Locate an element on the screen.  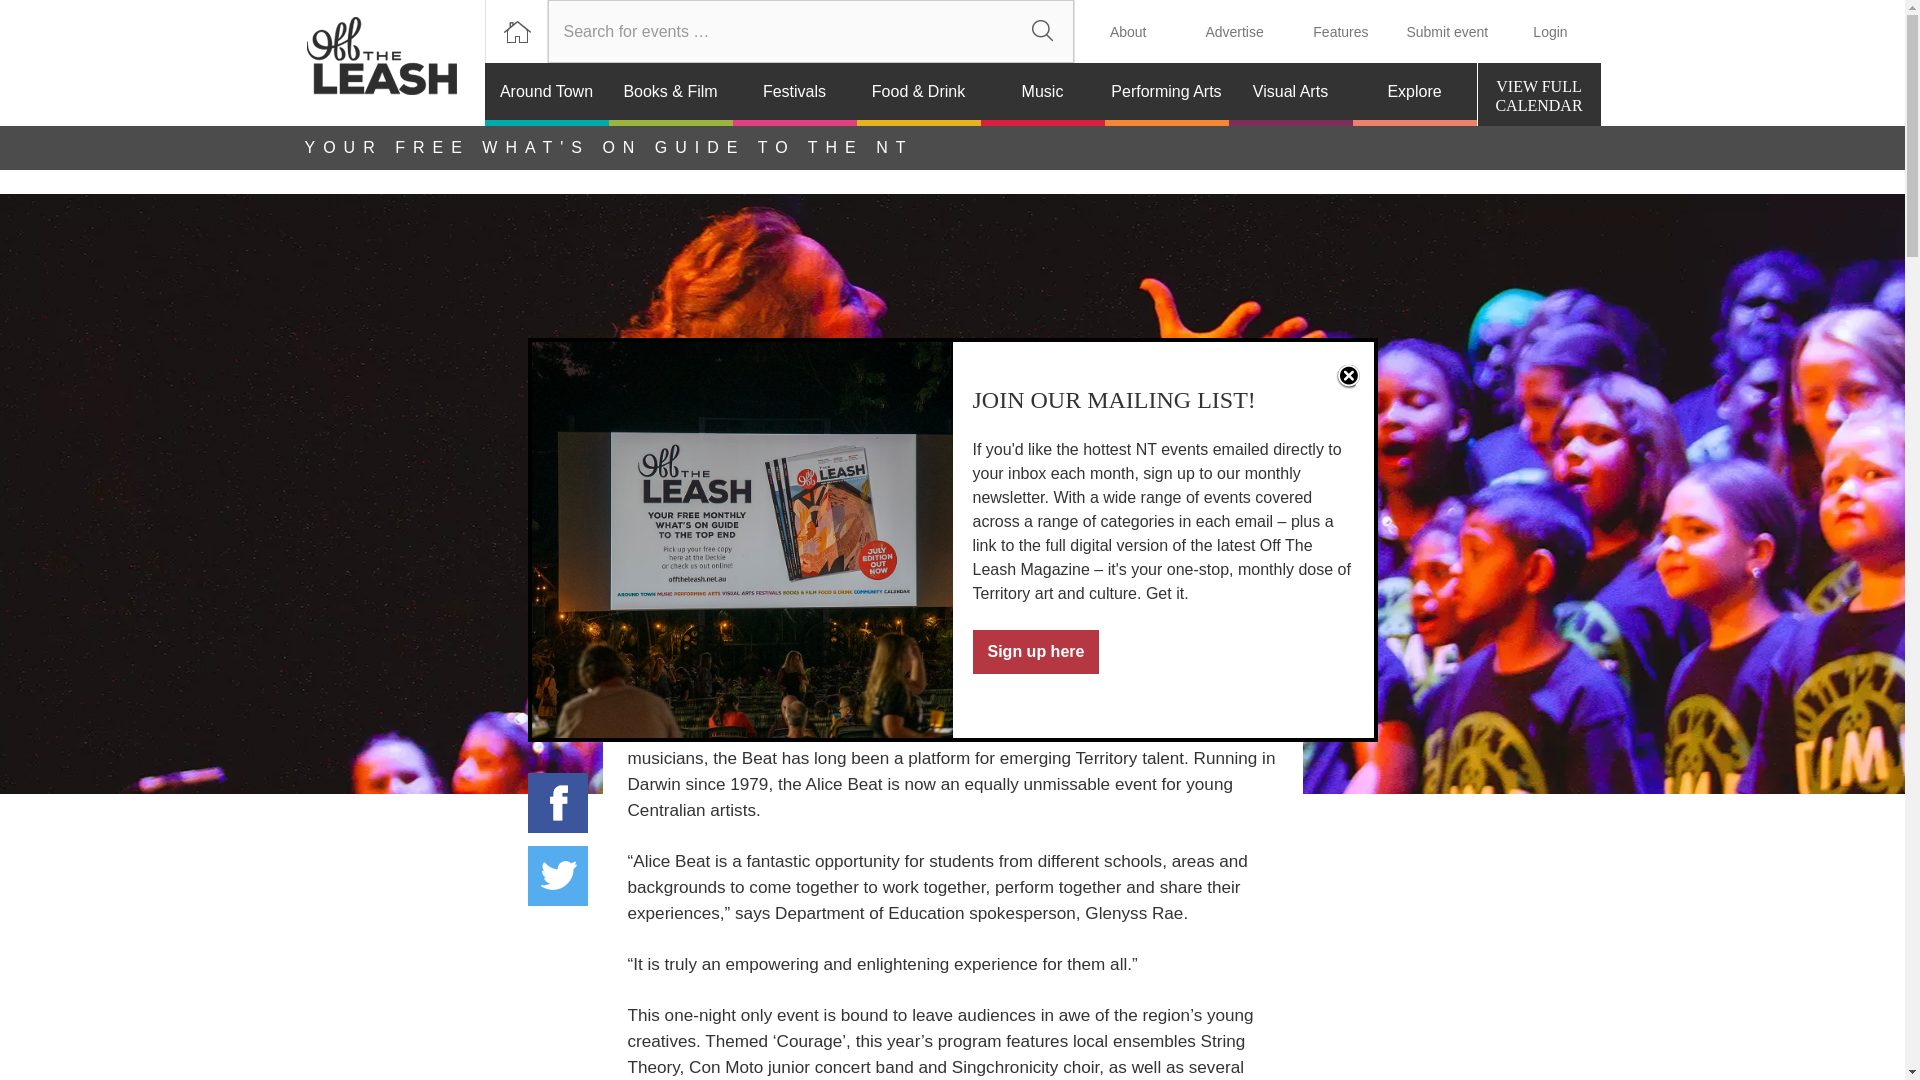
Around Town is located at coordinates (558, 802).